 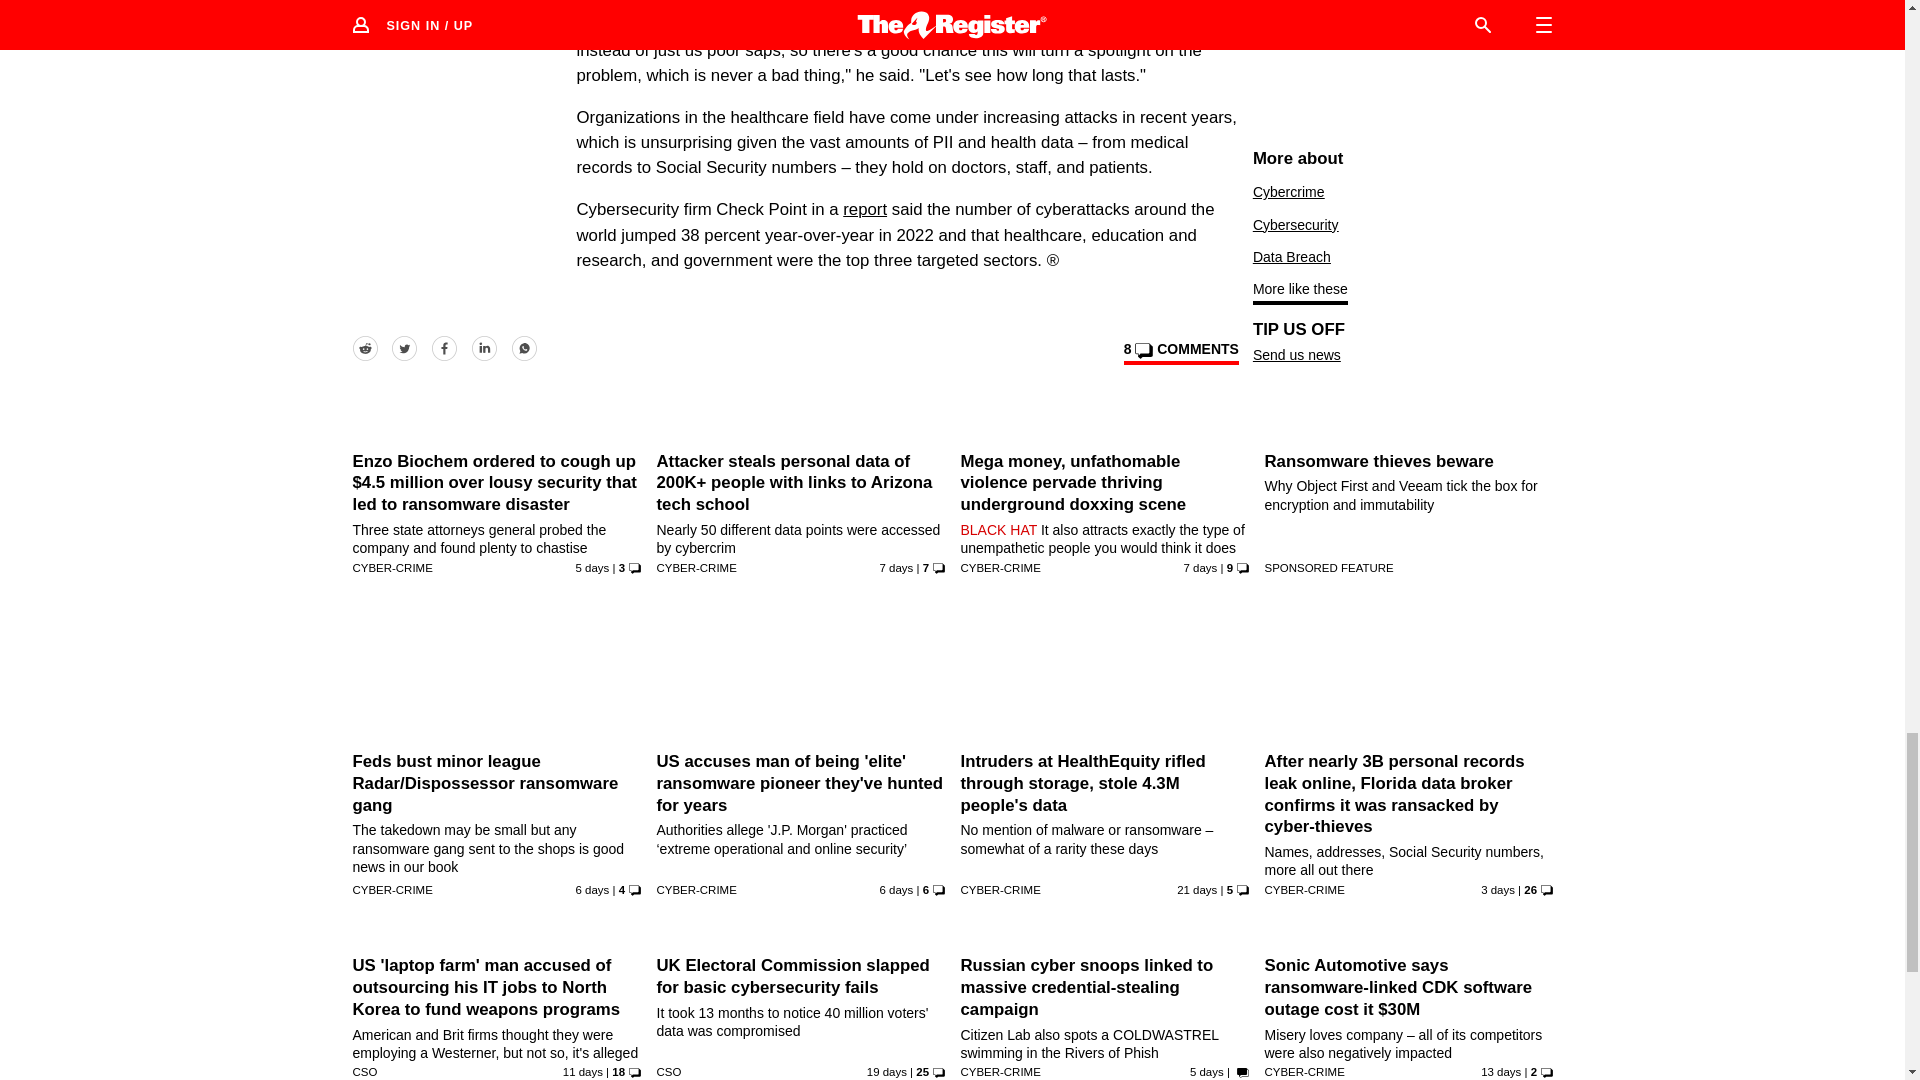 I want to click on 14 Aug 2024 17:2, so click(x=593, y=567).